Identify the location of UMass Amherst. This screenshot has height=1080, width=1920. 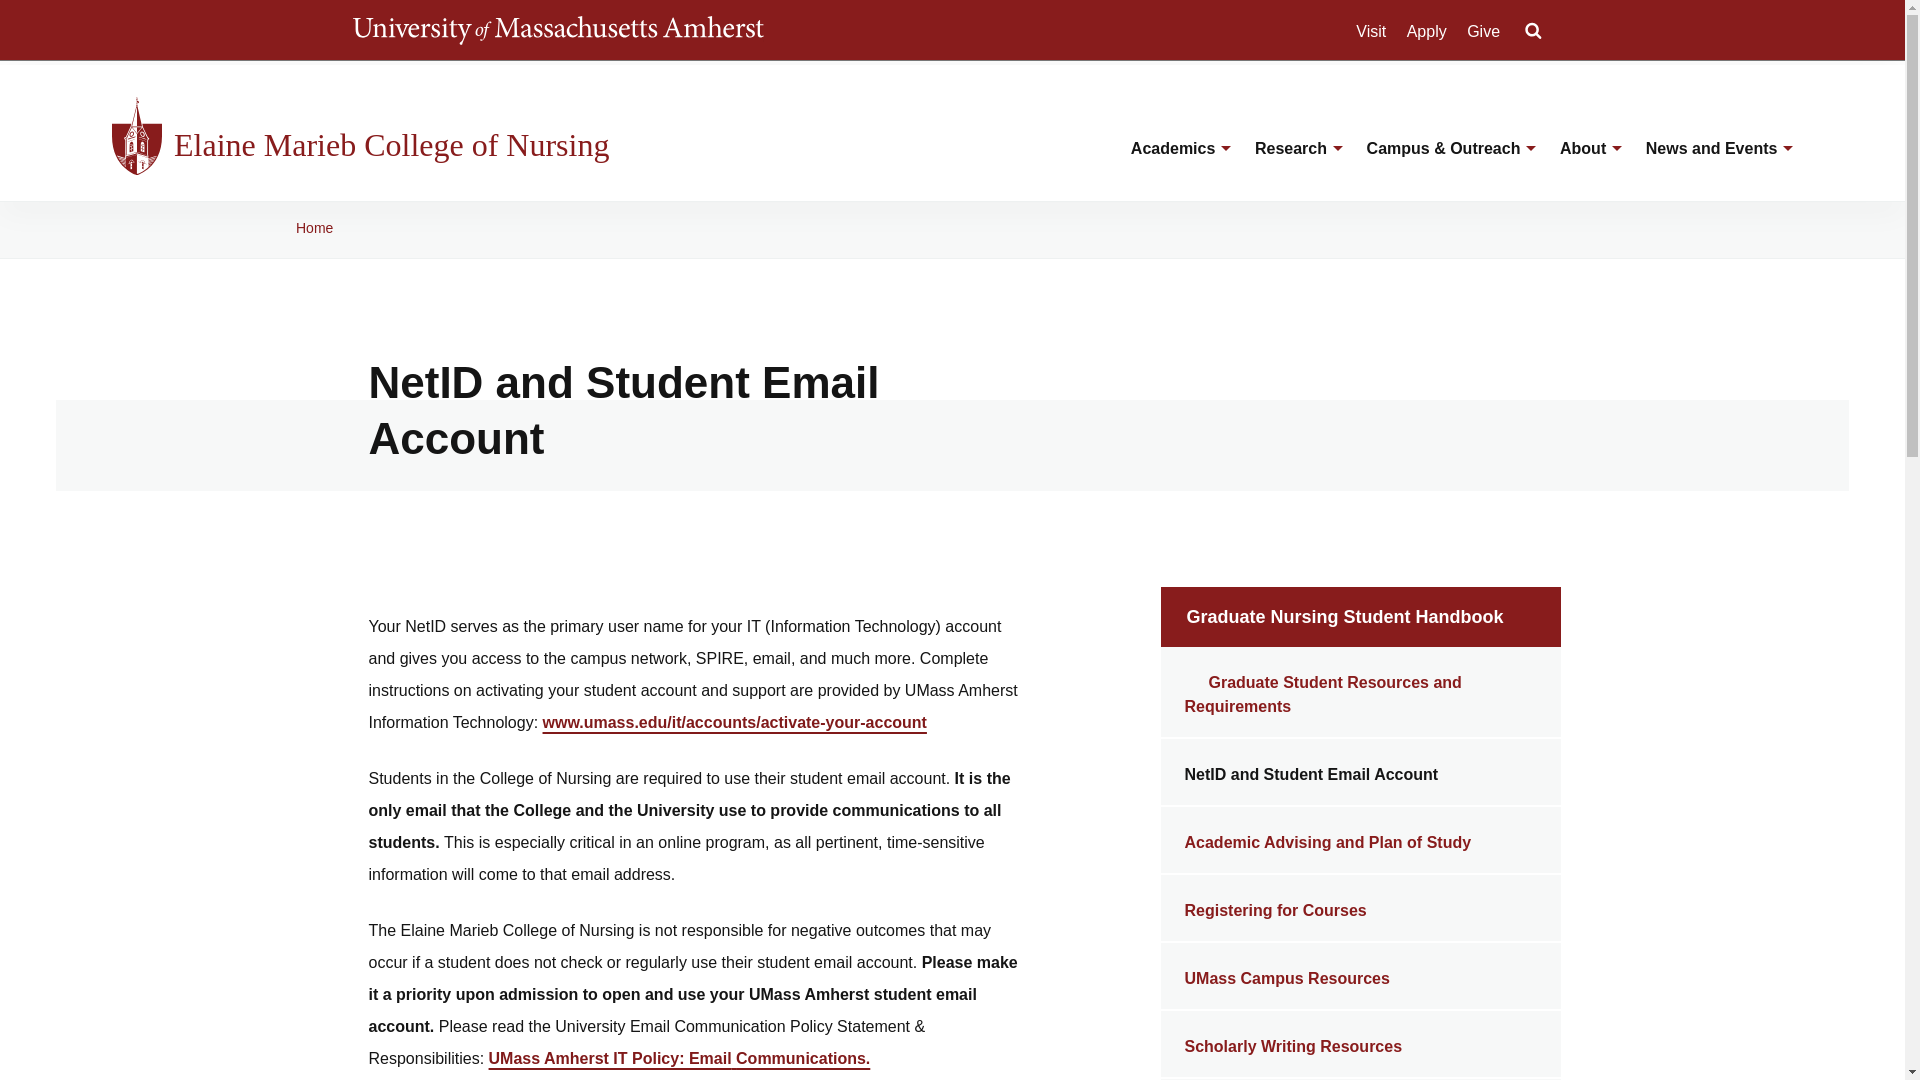
(556, 30).